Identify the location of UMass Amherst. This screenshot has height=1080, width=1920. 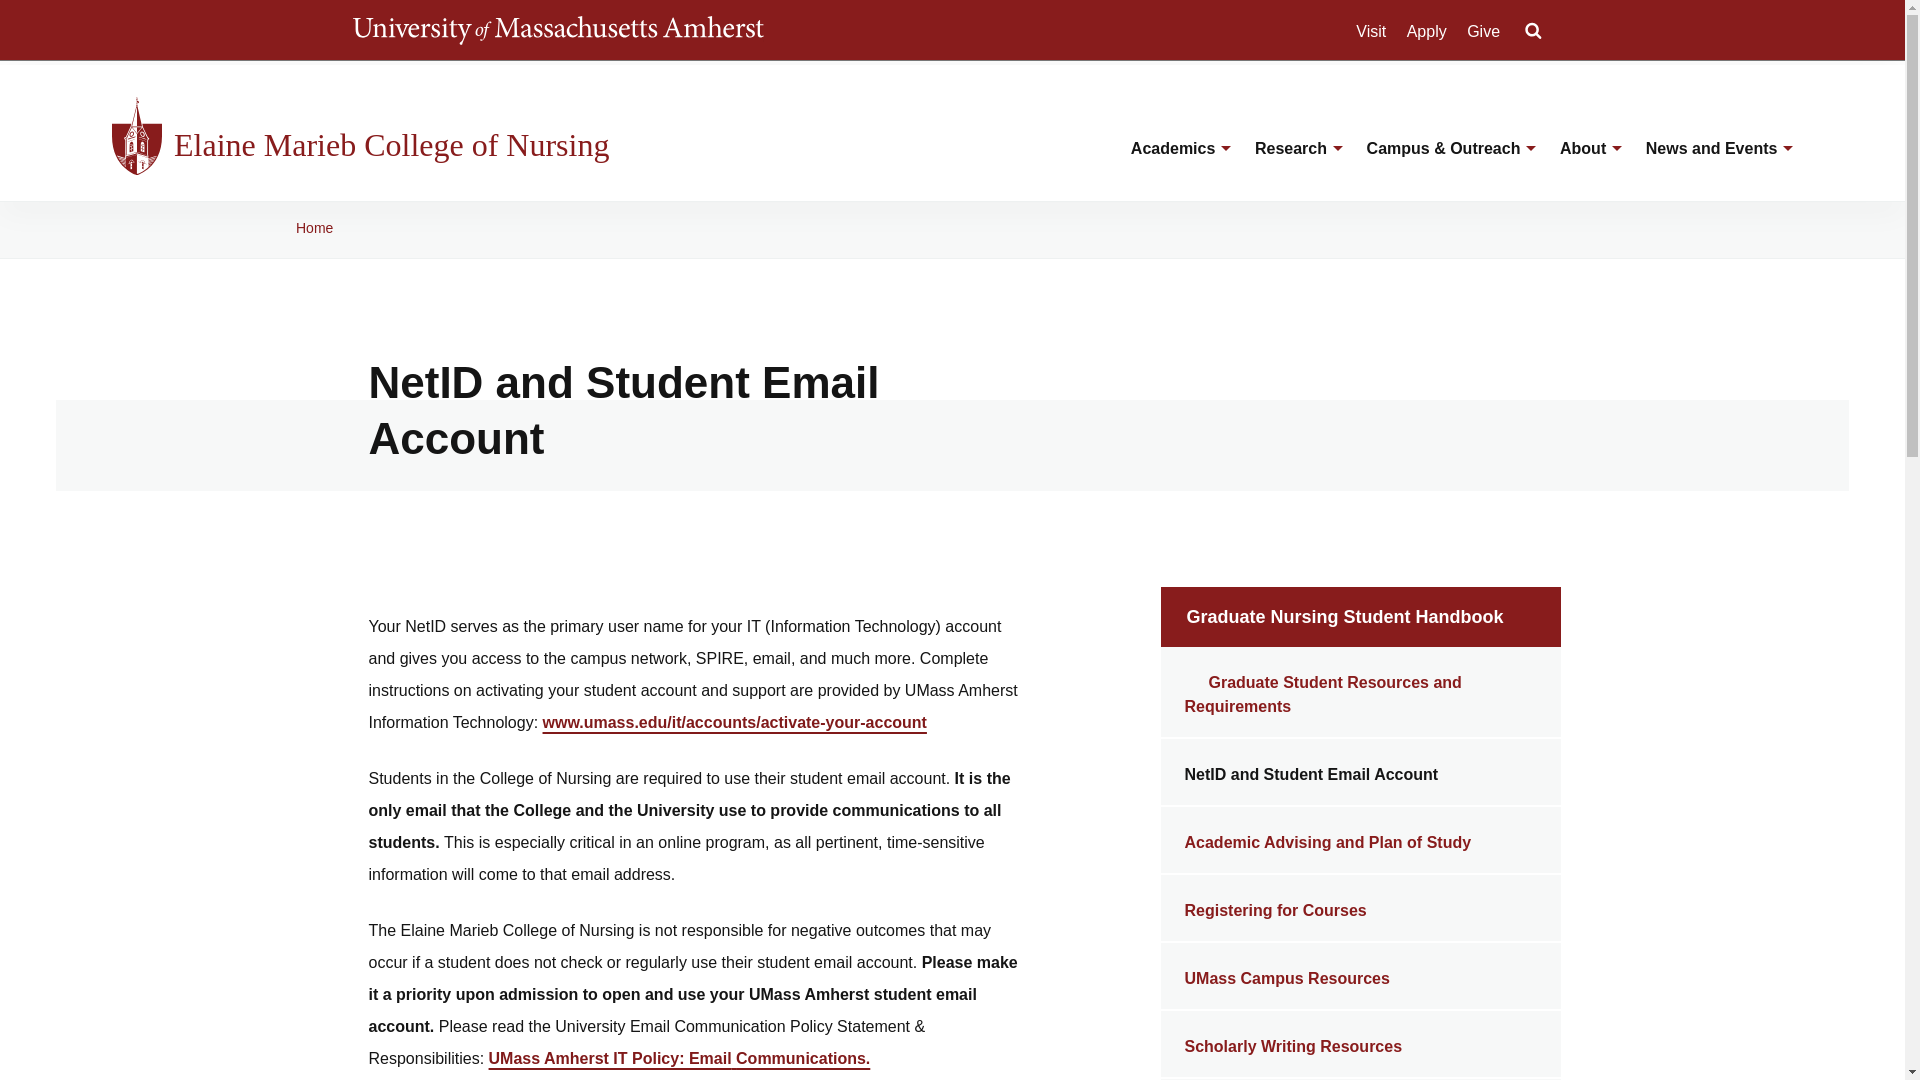
(556, 30).